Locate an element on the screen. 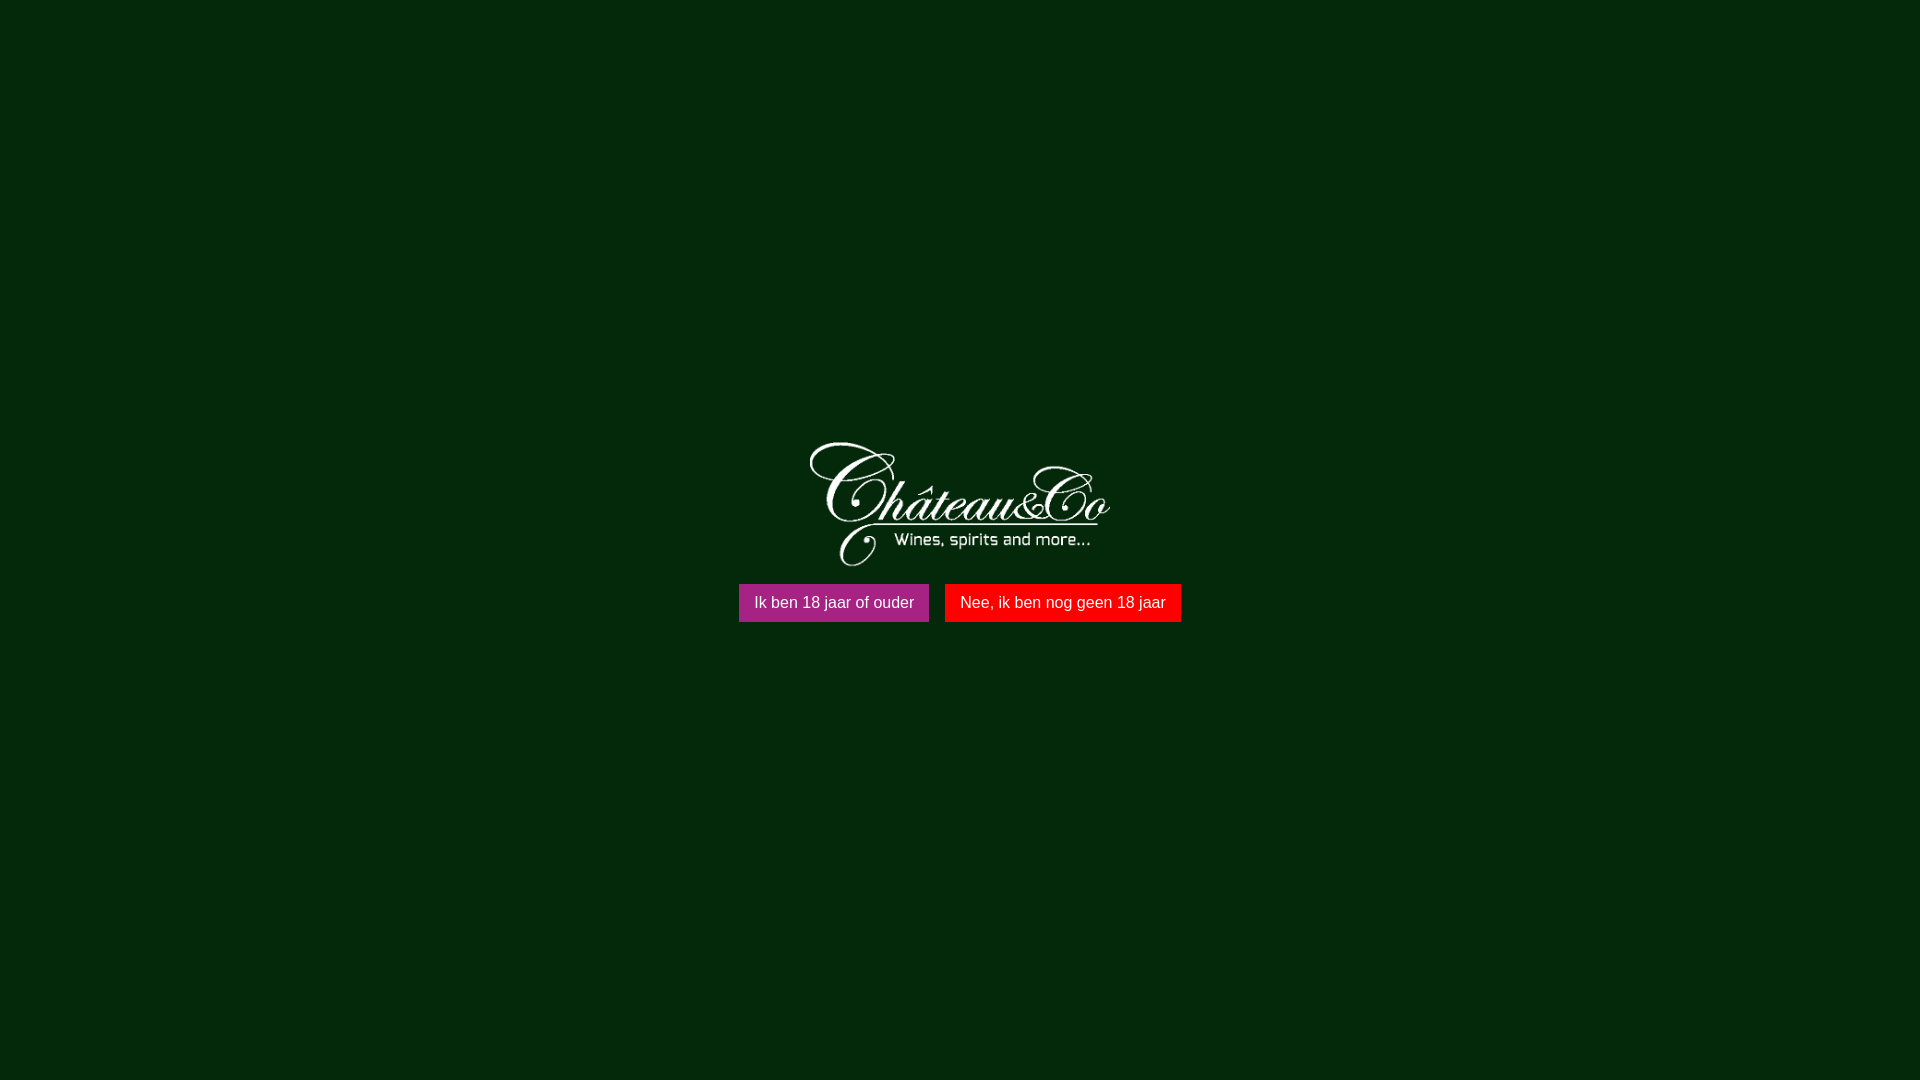 This screenshot has height=1080, width=1920. Ik ben 18 jaar of ouder is located at coordinates (834, 603).